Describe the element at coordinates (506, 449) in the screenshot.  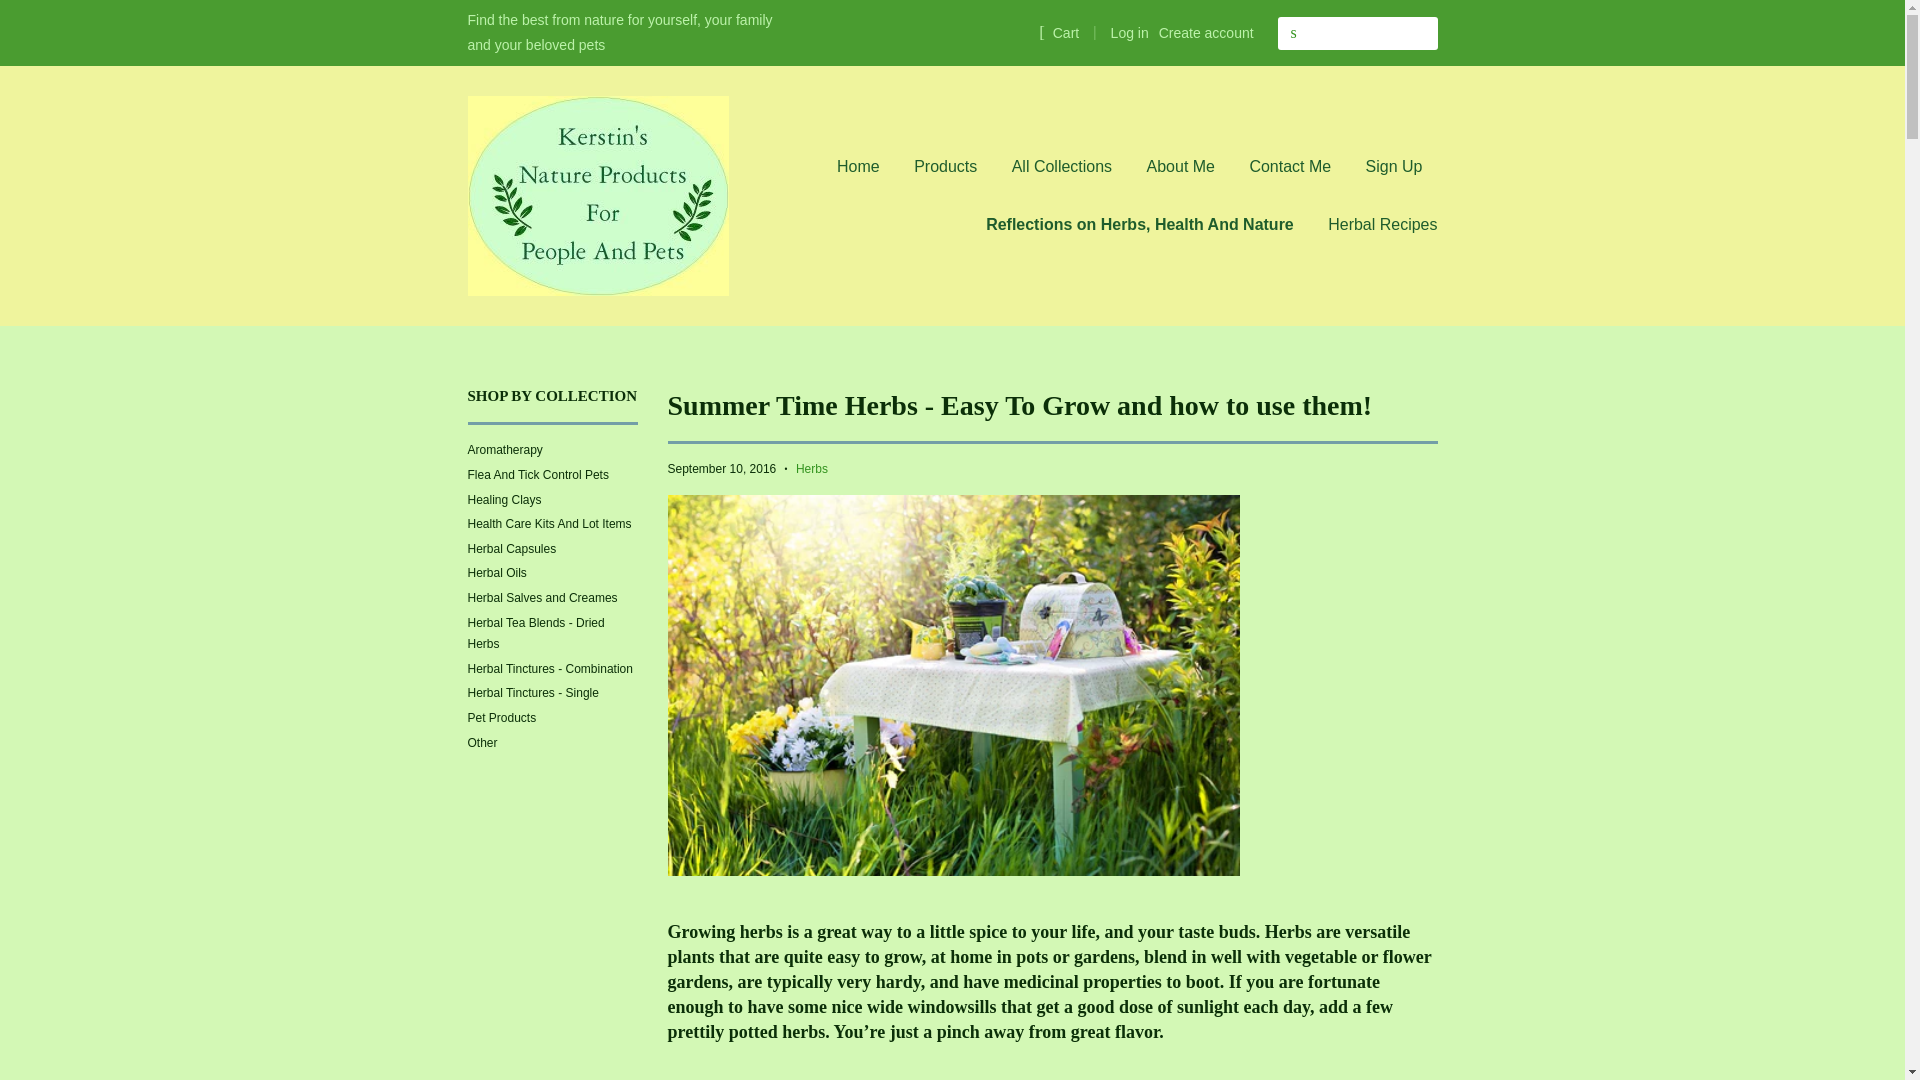
I see `Aromatherapy` at that location.